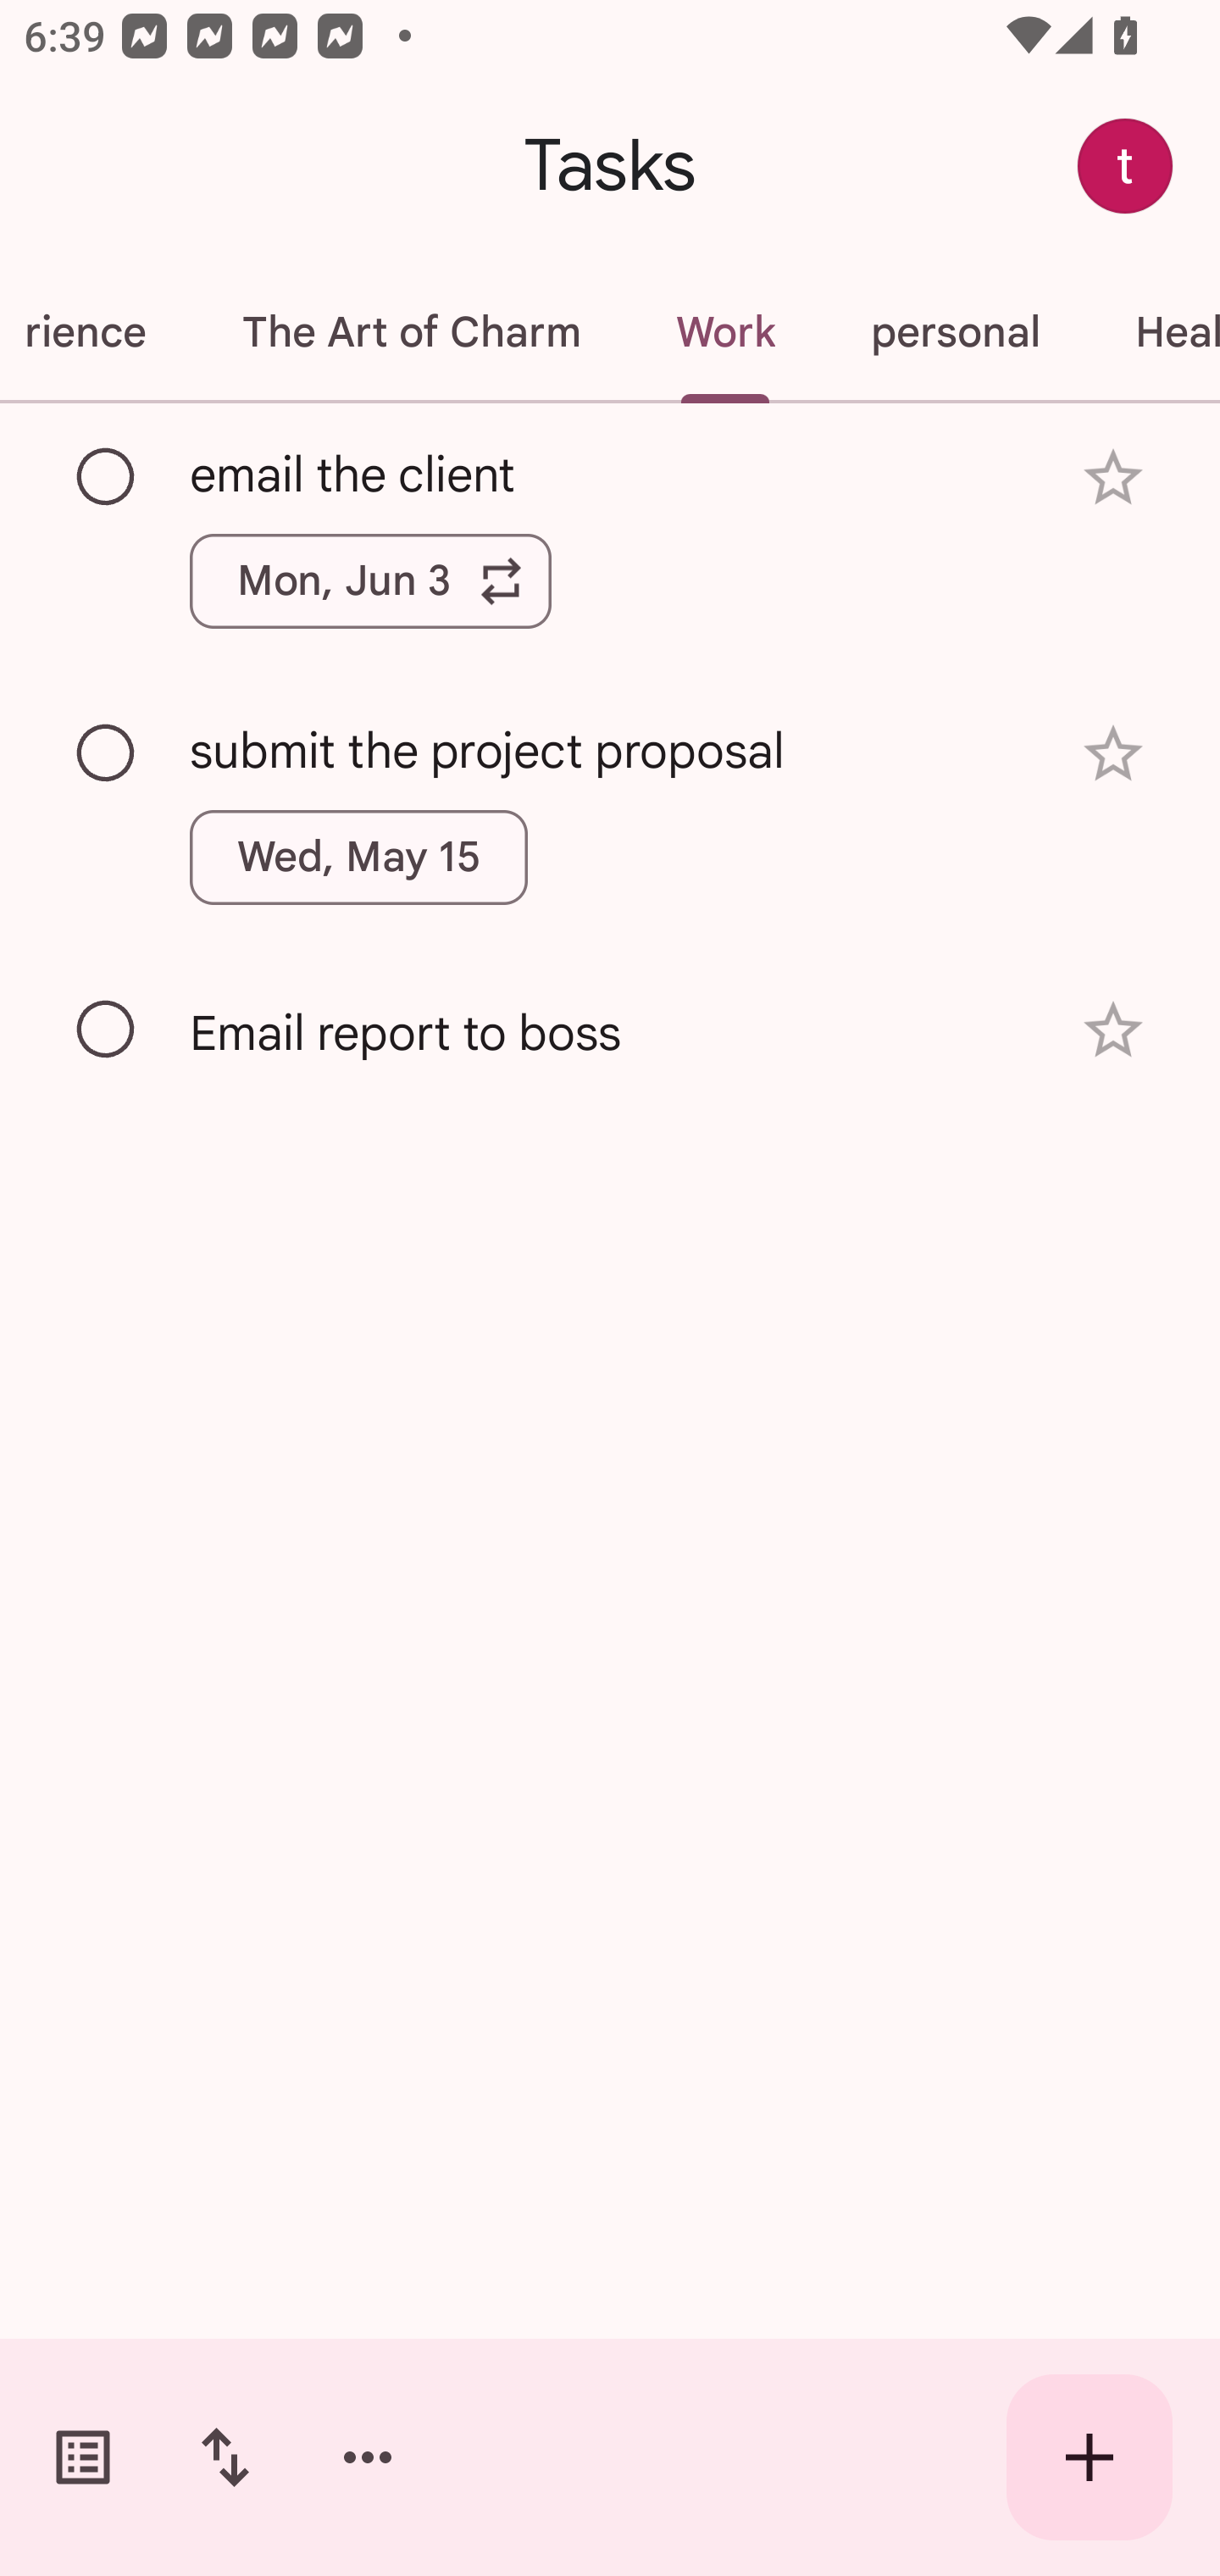 The image size is (1220, 2576). I want to click on Switch task lists, so click(83, 2457).